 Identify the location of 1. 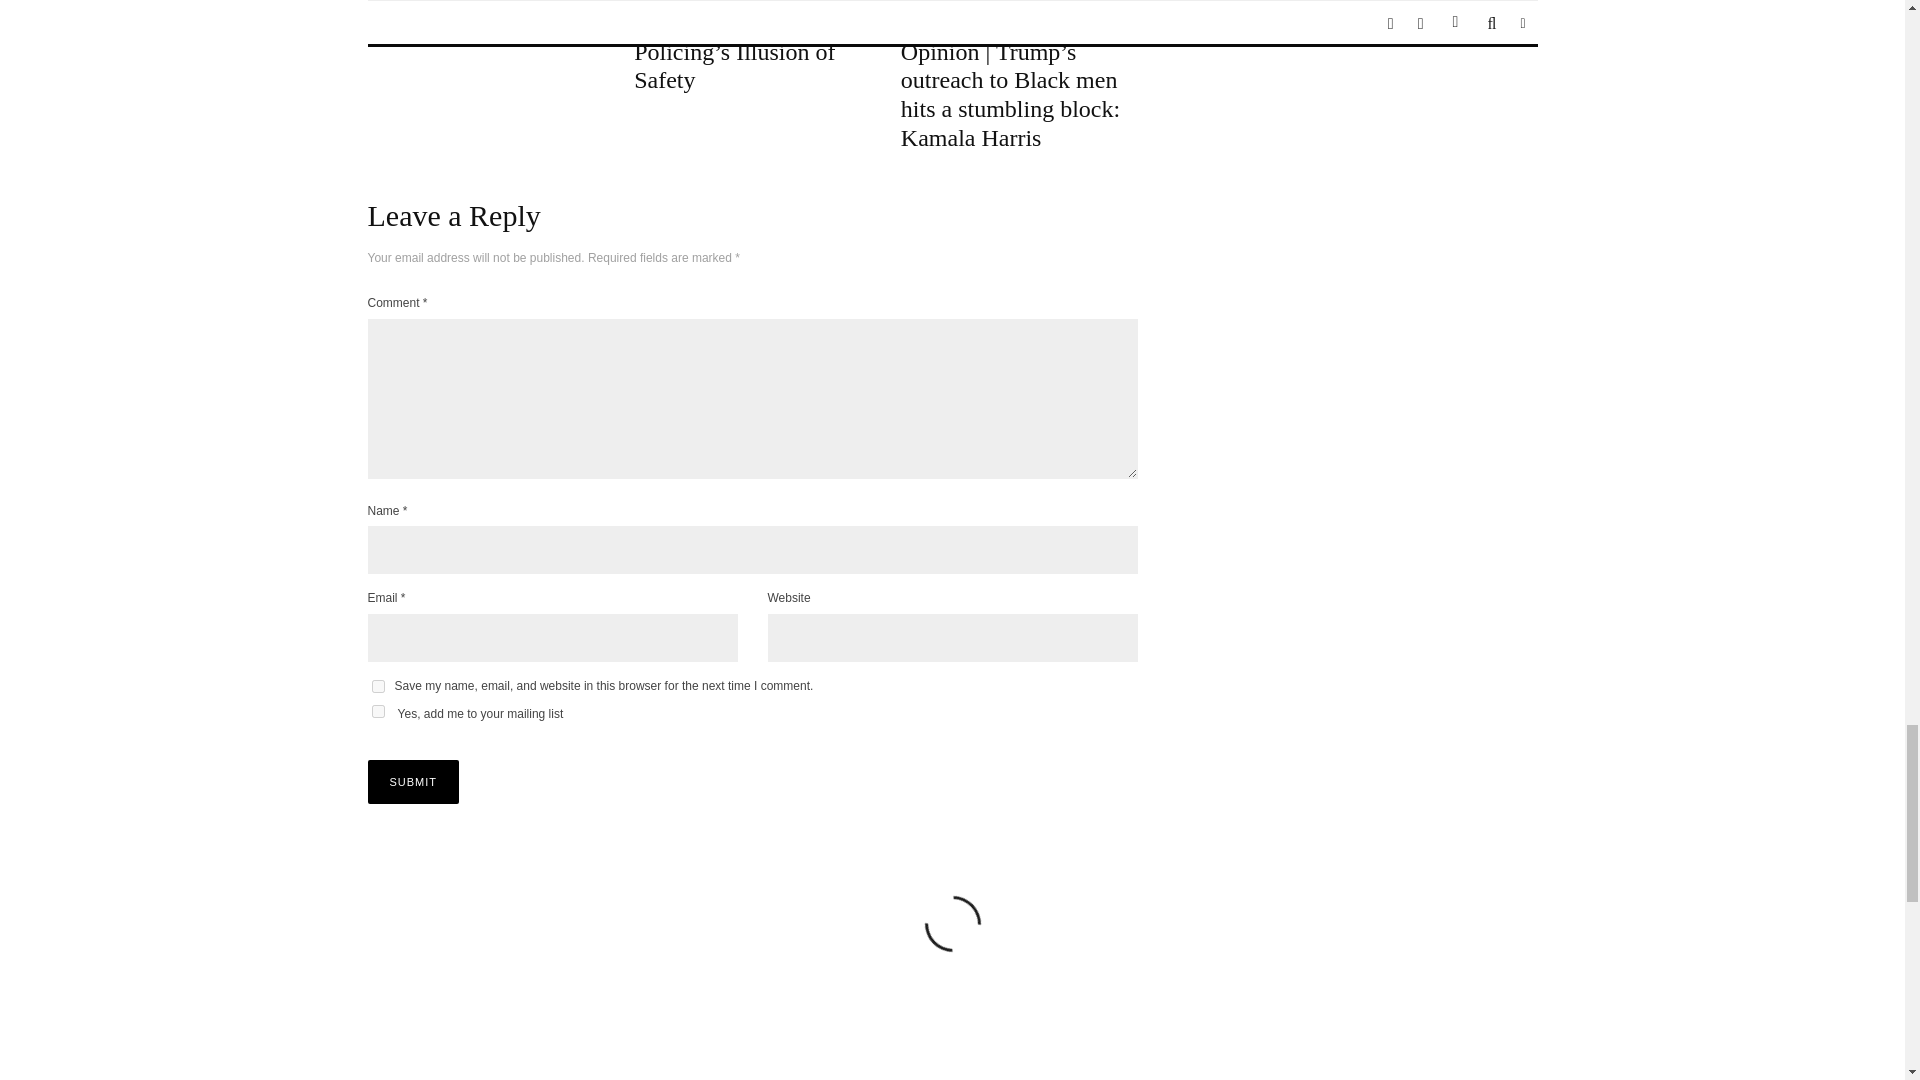
(378, 712).